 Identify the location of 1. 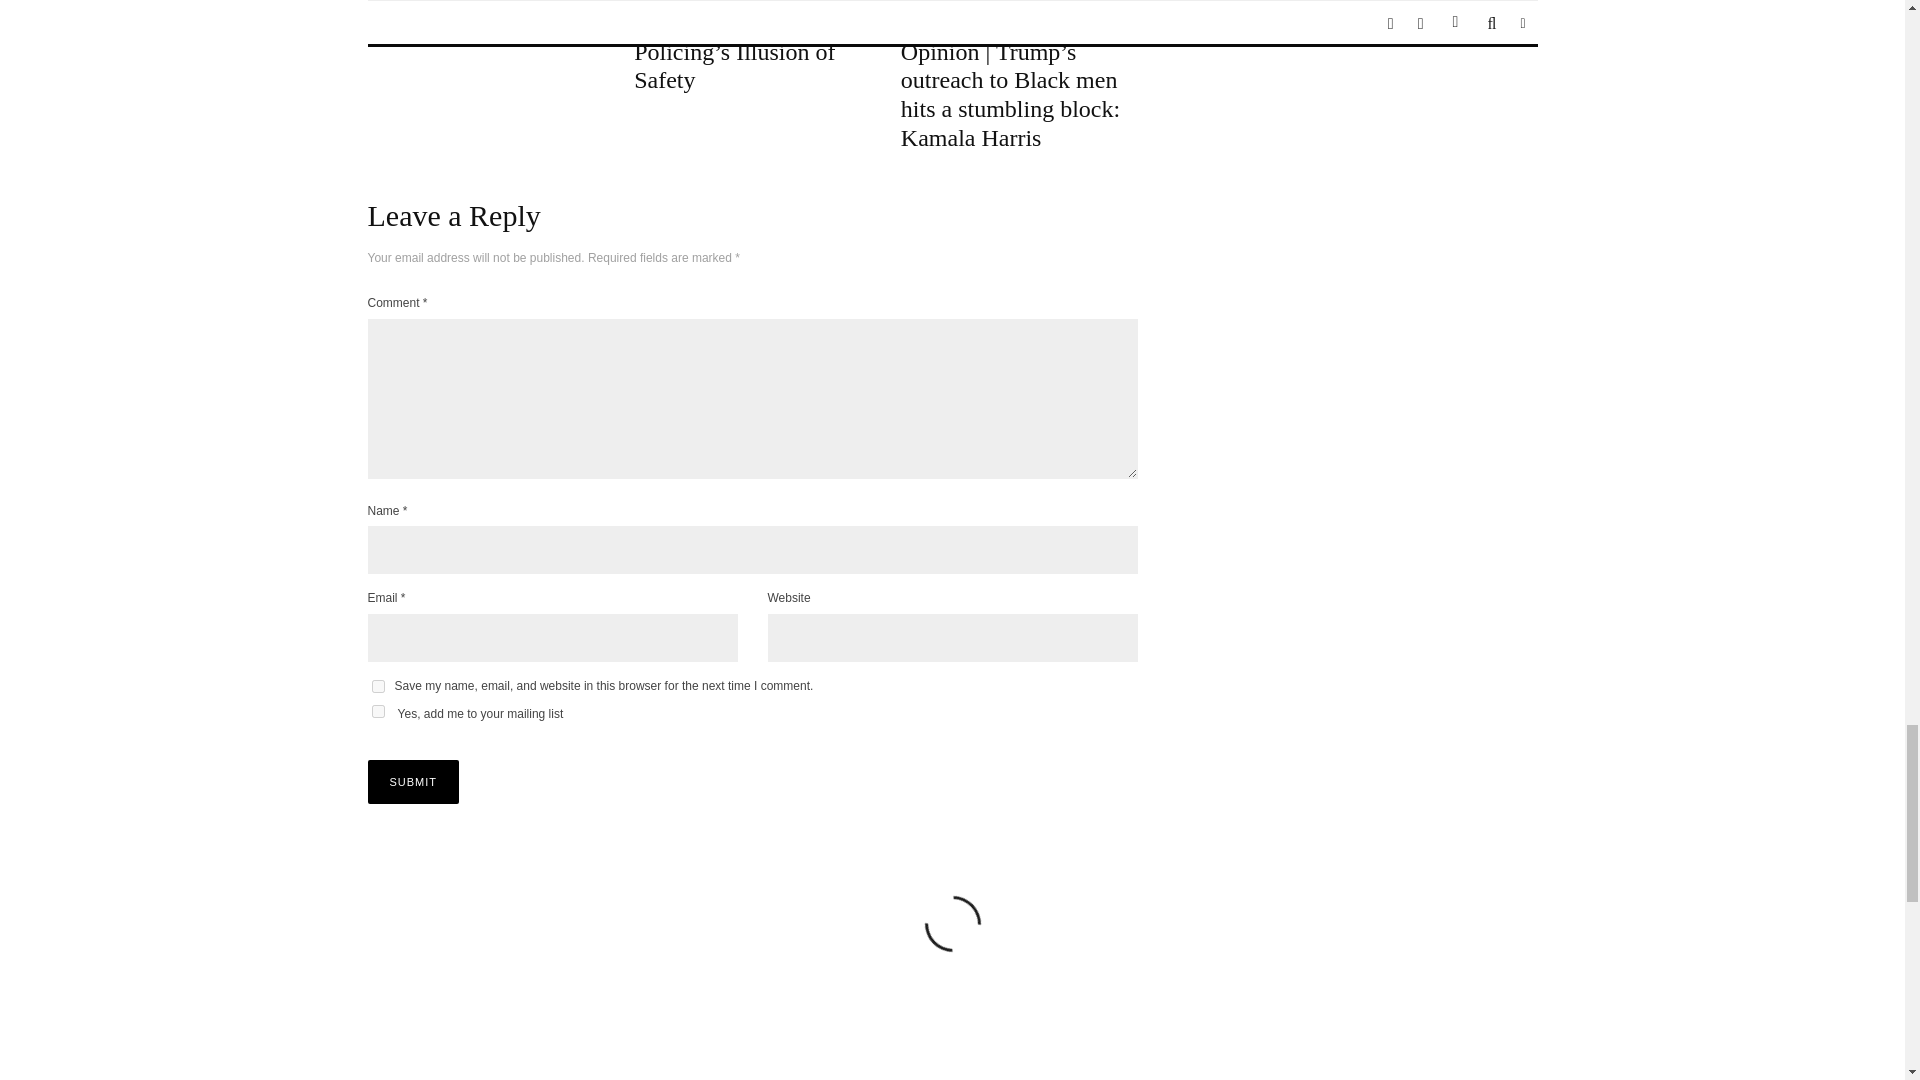
(378, 712).